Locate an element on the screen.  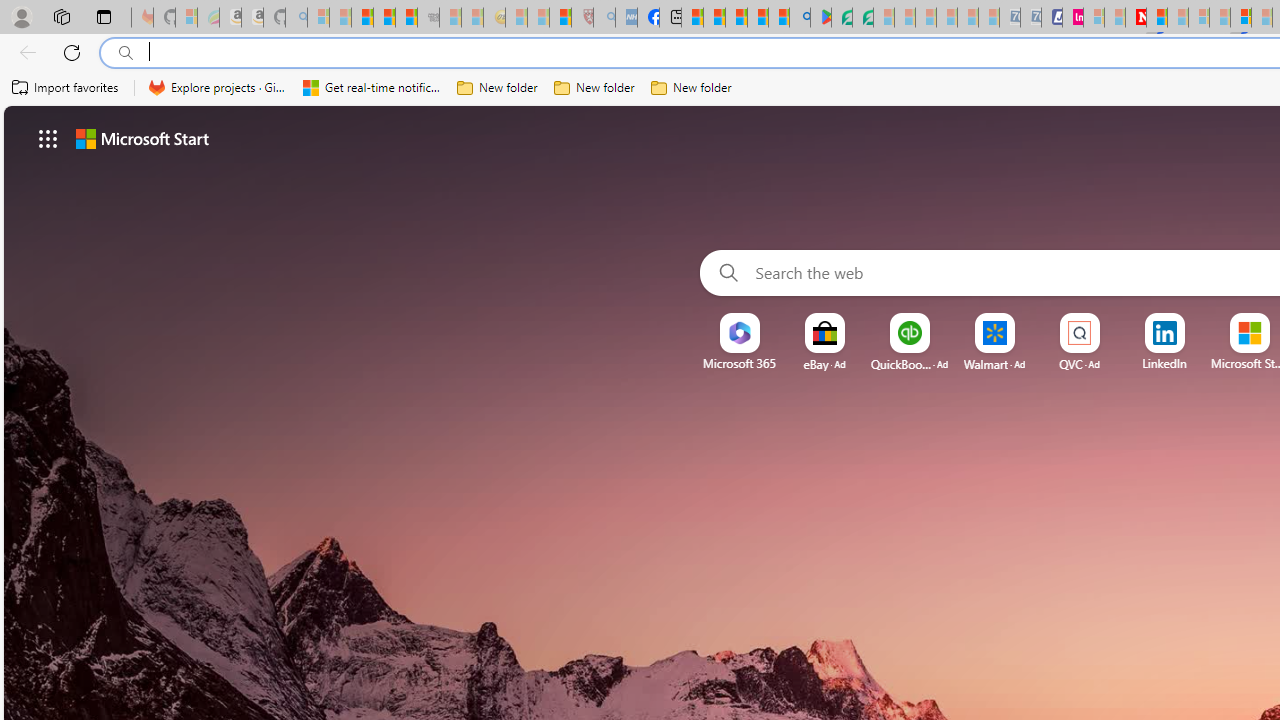
New folder is located at coordinates (692, 88).